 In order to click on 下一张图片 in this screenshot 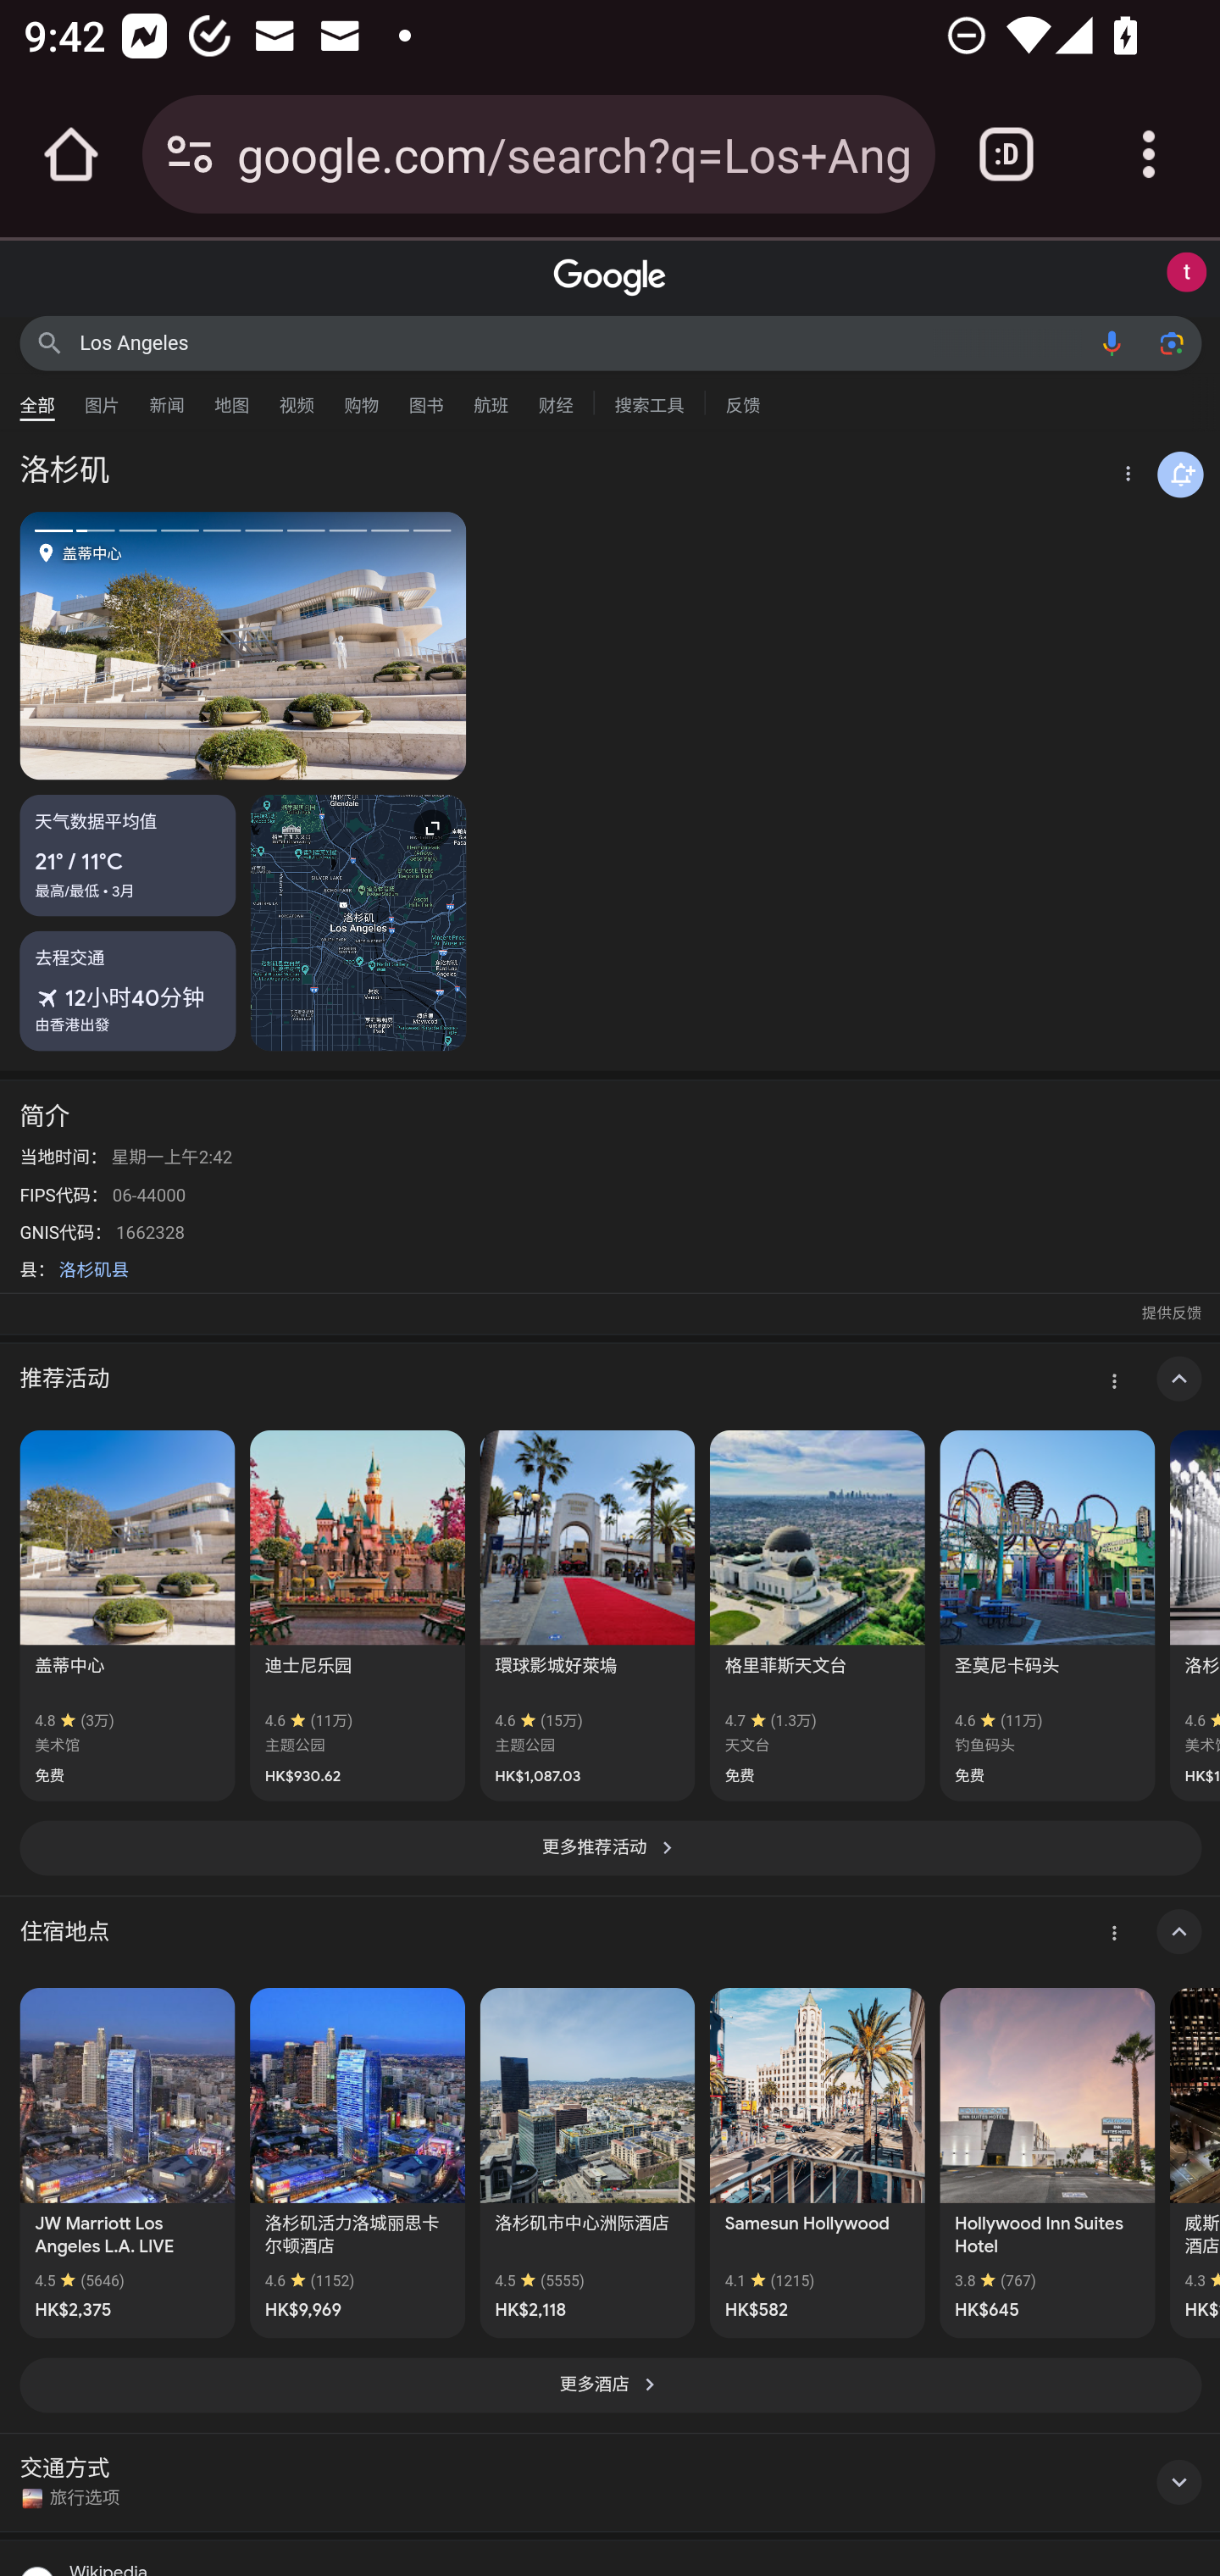, I will do `click(354, 645)`.